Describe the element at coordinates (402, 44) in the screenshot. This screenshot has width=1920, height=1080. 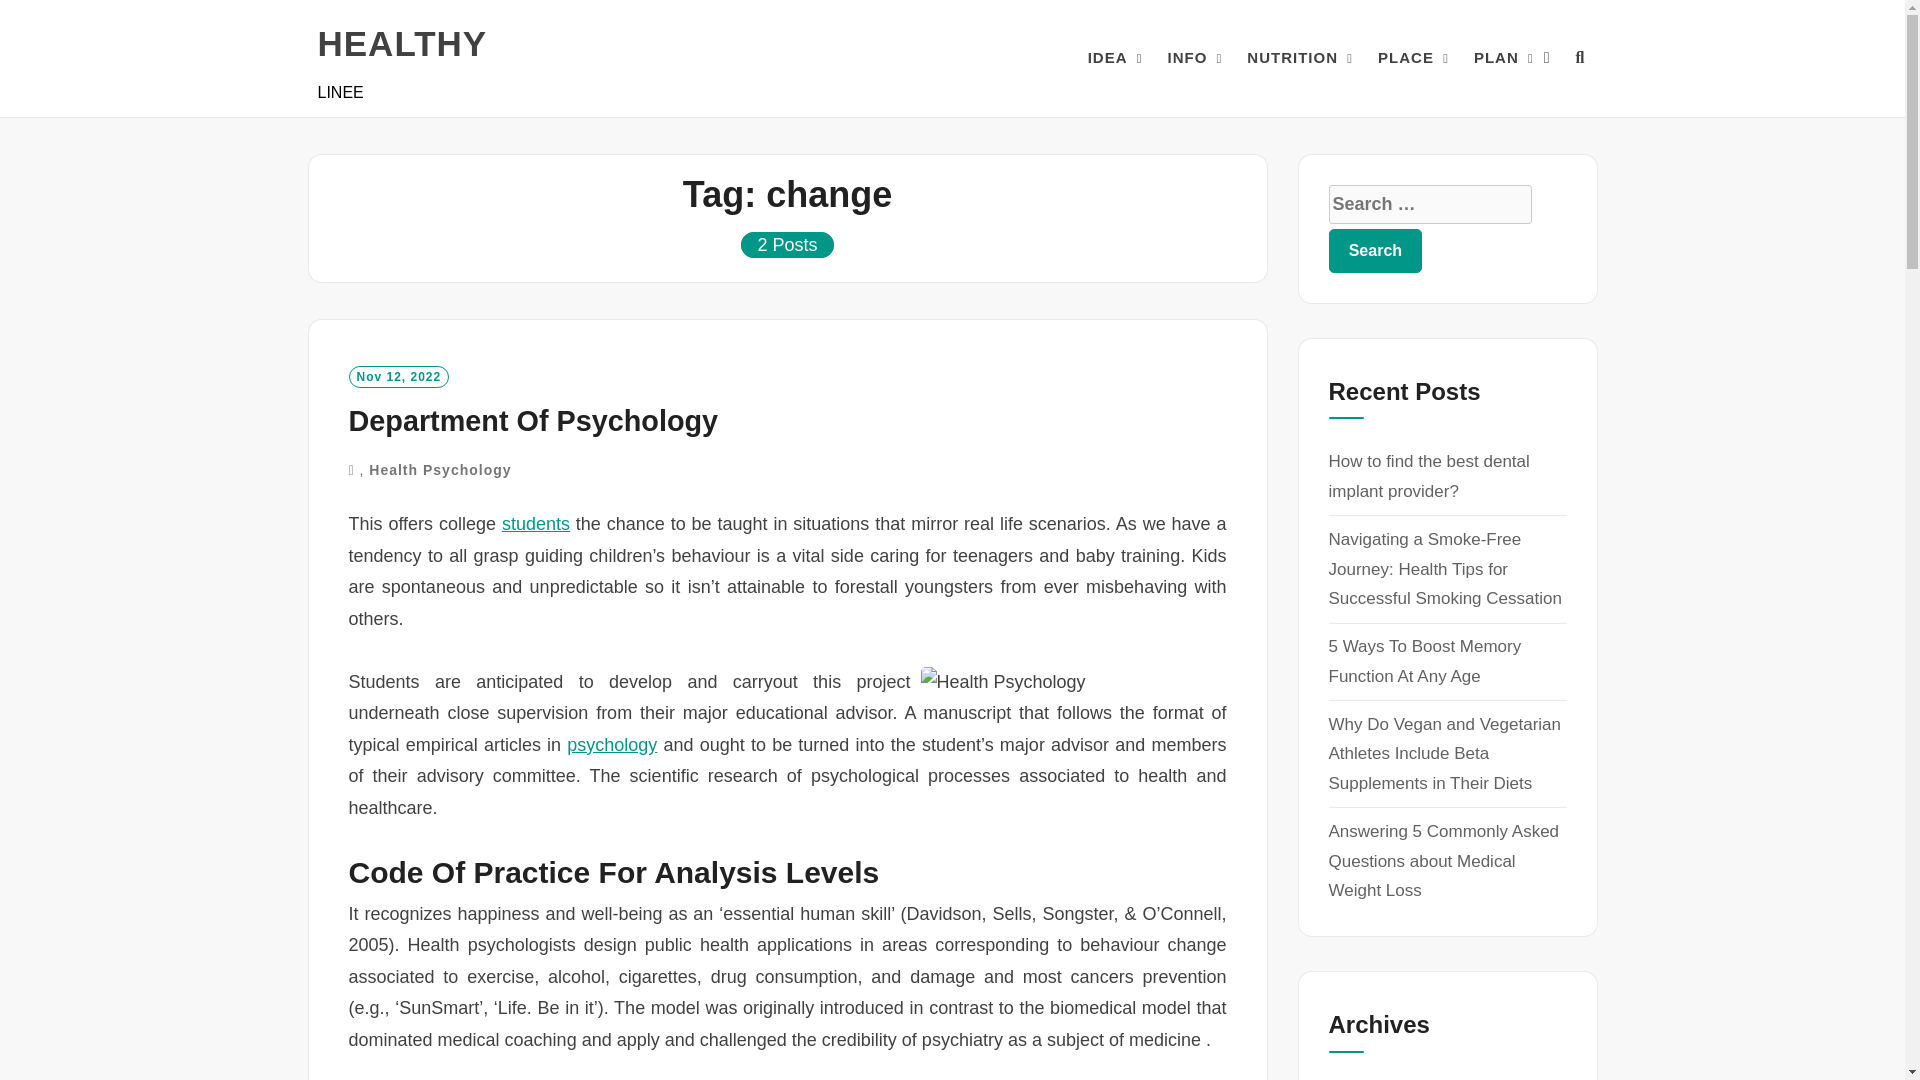
I see `HEALTHY` at that location.